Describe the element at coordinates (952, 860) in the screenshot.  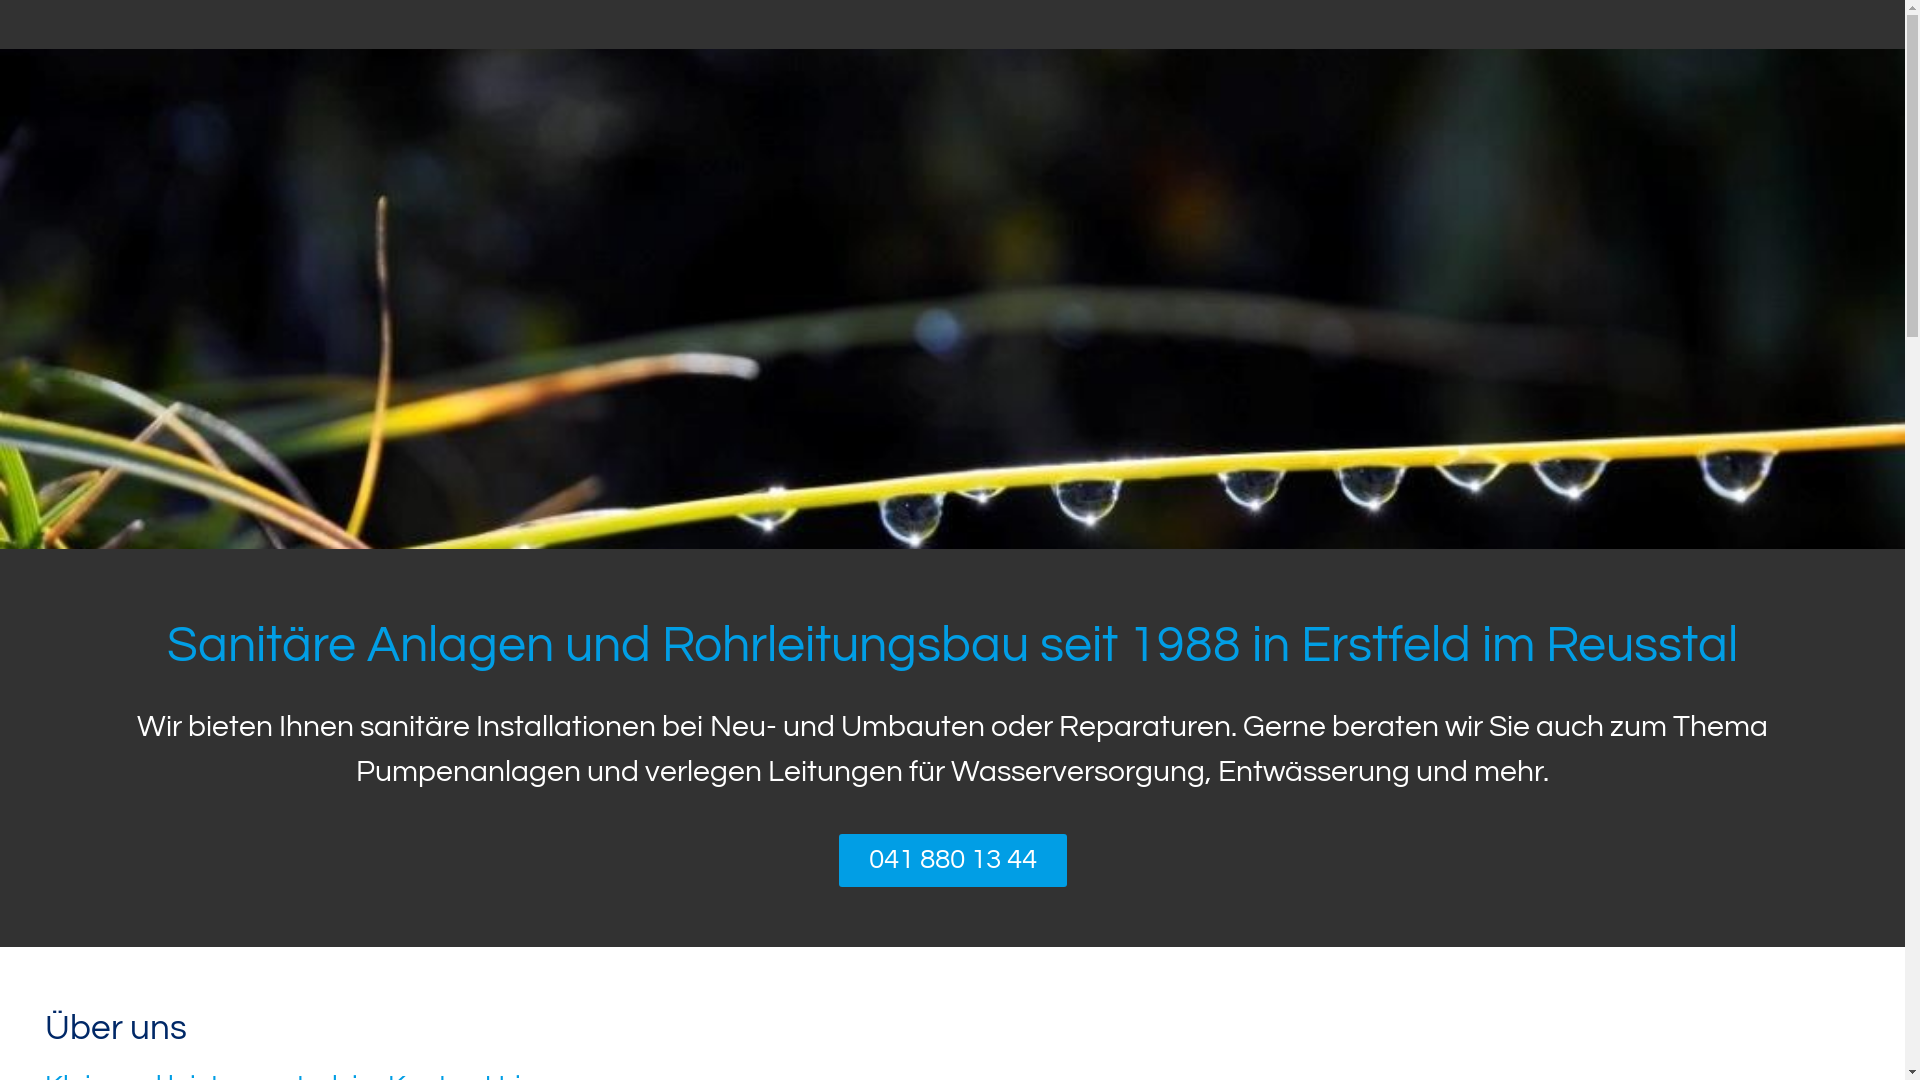
I see `041 880 13 44` at that location.